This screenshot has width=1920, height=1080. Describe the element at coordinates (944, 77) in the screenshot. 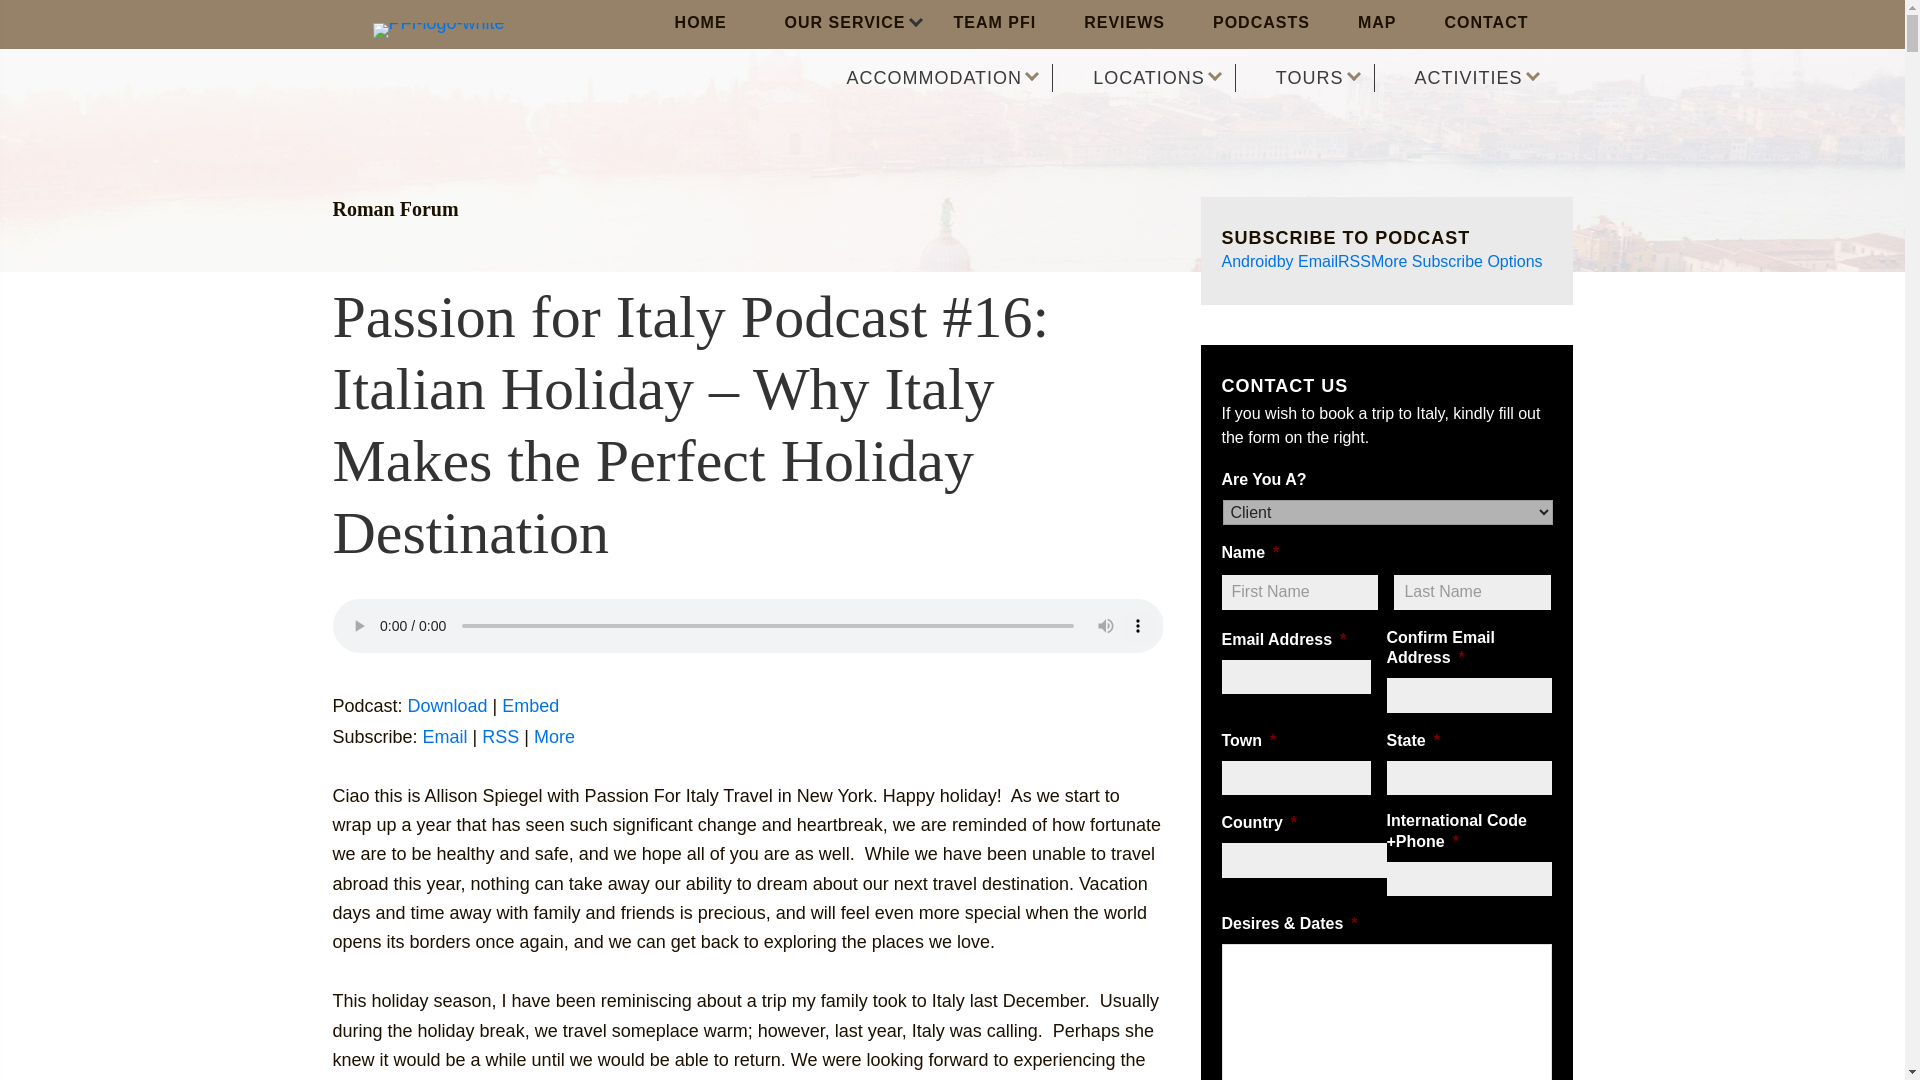

I see `ACCOMMODATION` at that location.